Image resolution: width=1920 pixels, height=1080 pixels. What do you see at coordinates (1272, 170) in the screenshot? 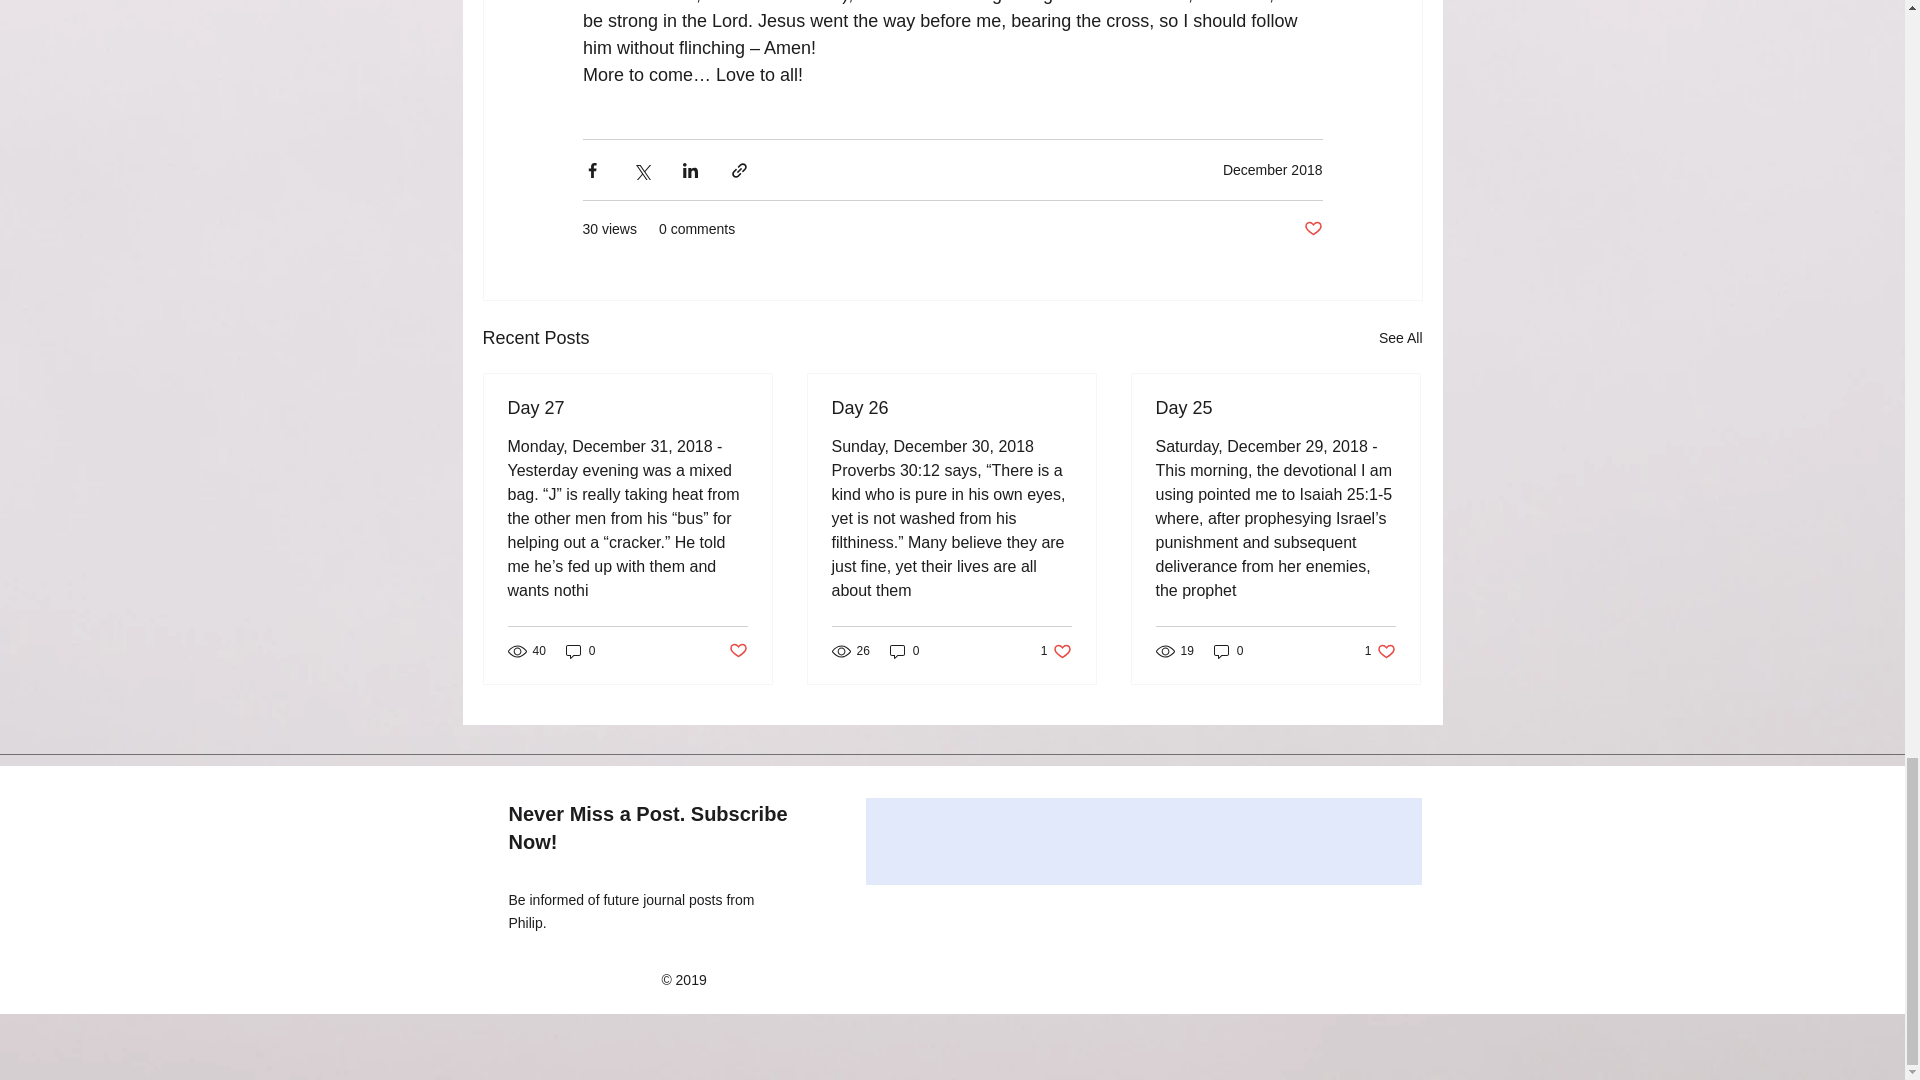
I see `December 2018` at bounding box center [1272, 170].